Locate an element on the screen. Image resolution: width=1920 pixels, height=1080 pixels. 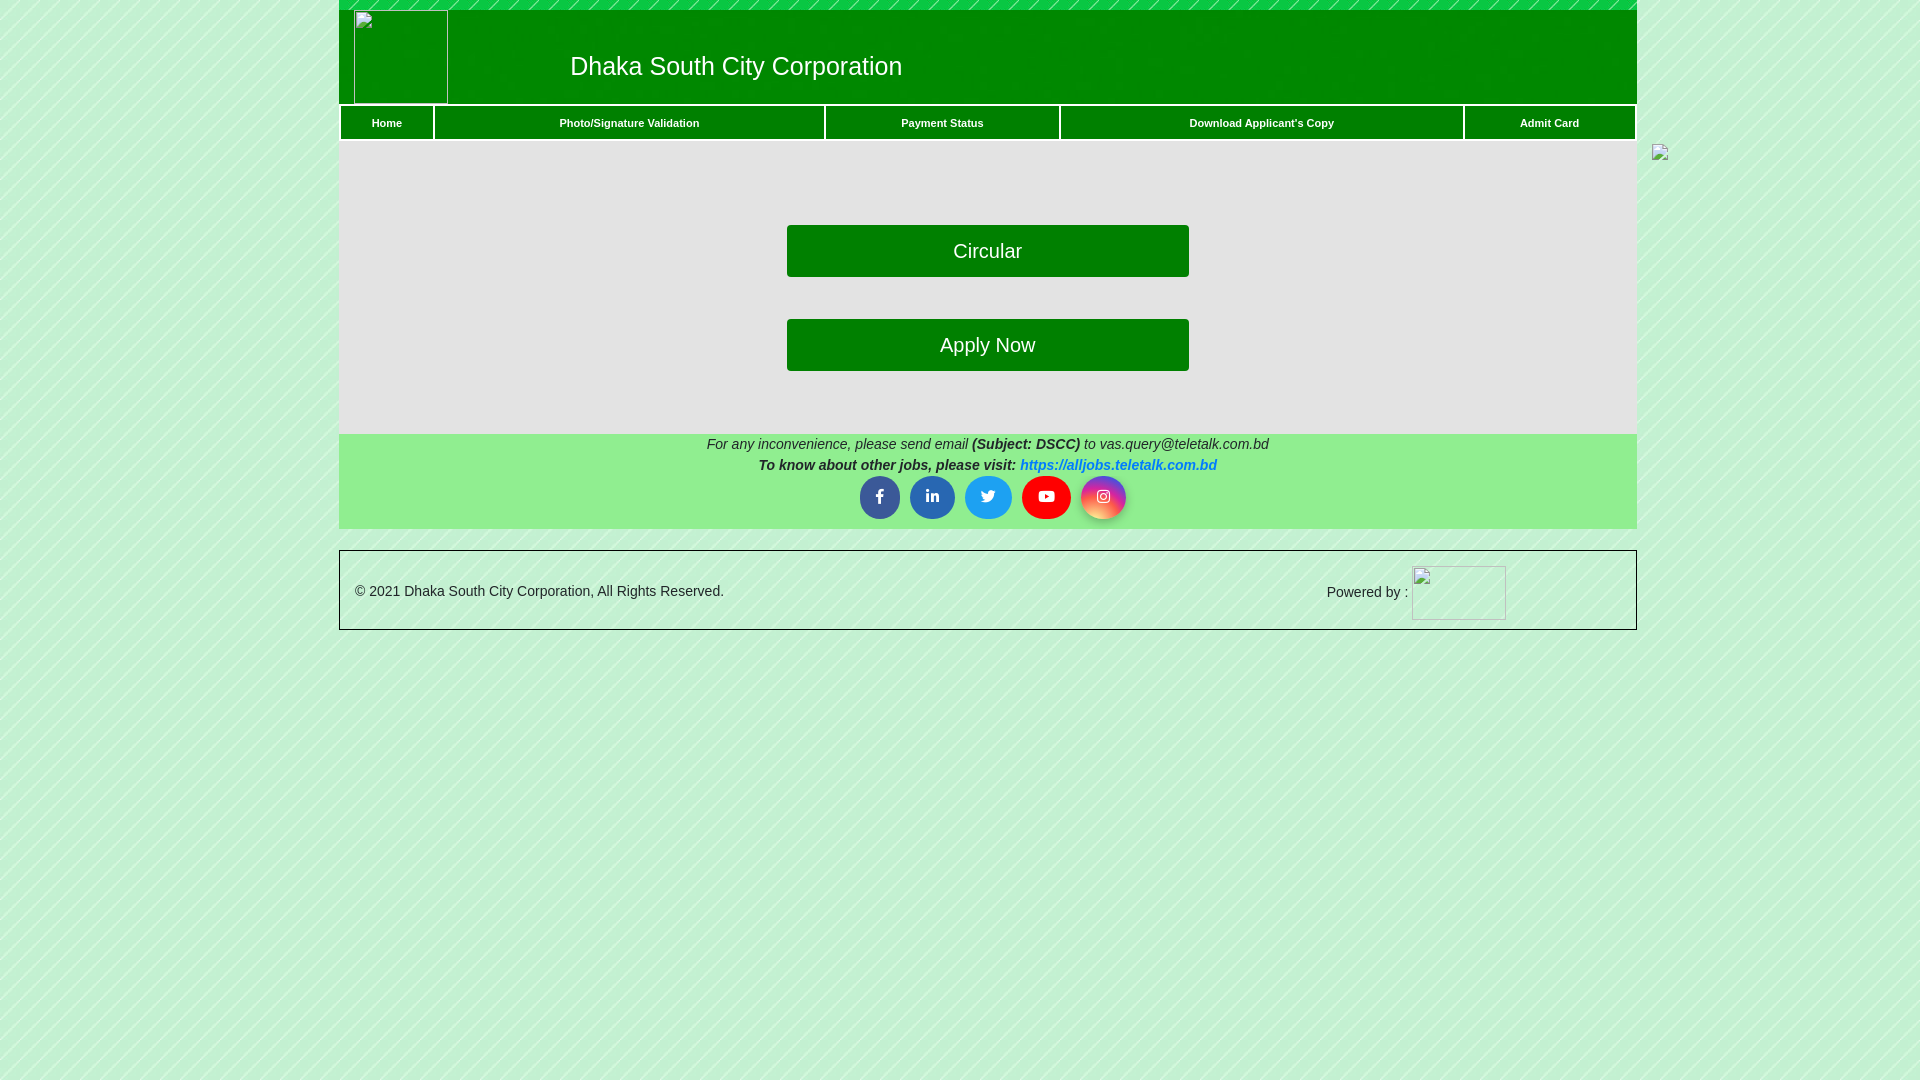
https://alljobs.teletalk.com.bd is located at coordinates (1118, 465).